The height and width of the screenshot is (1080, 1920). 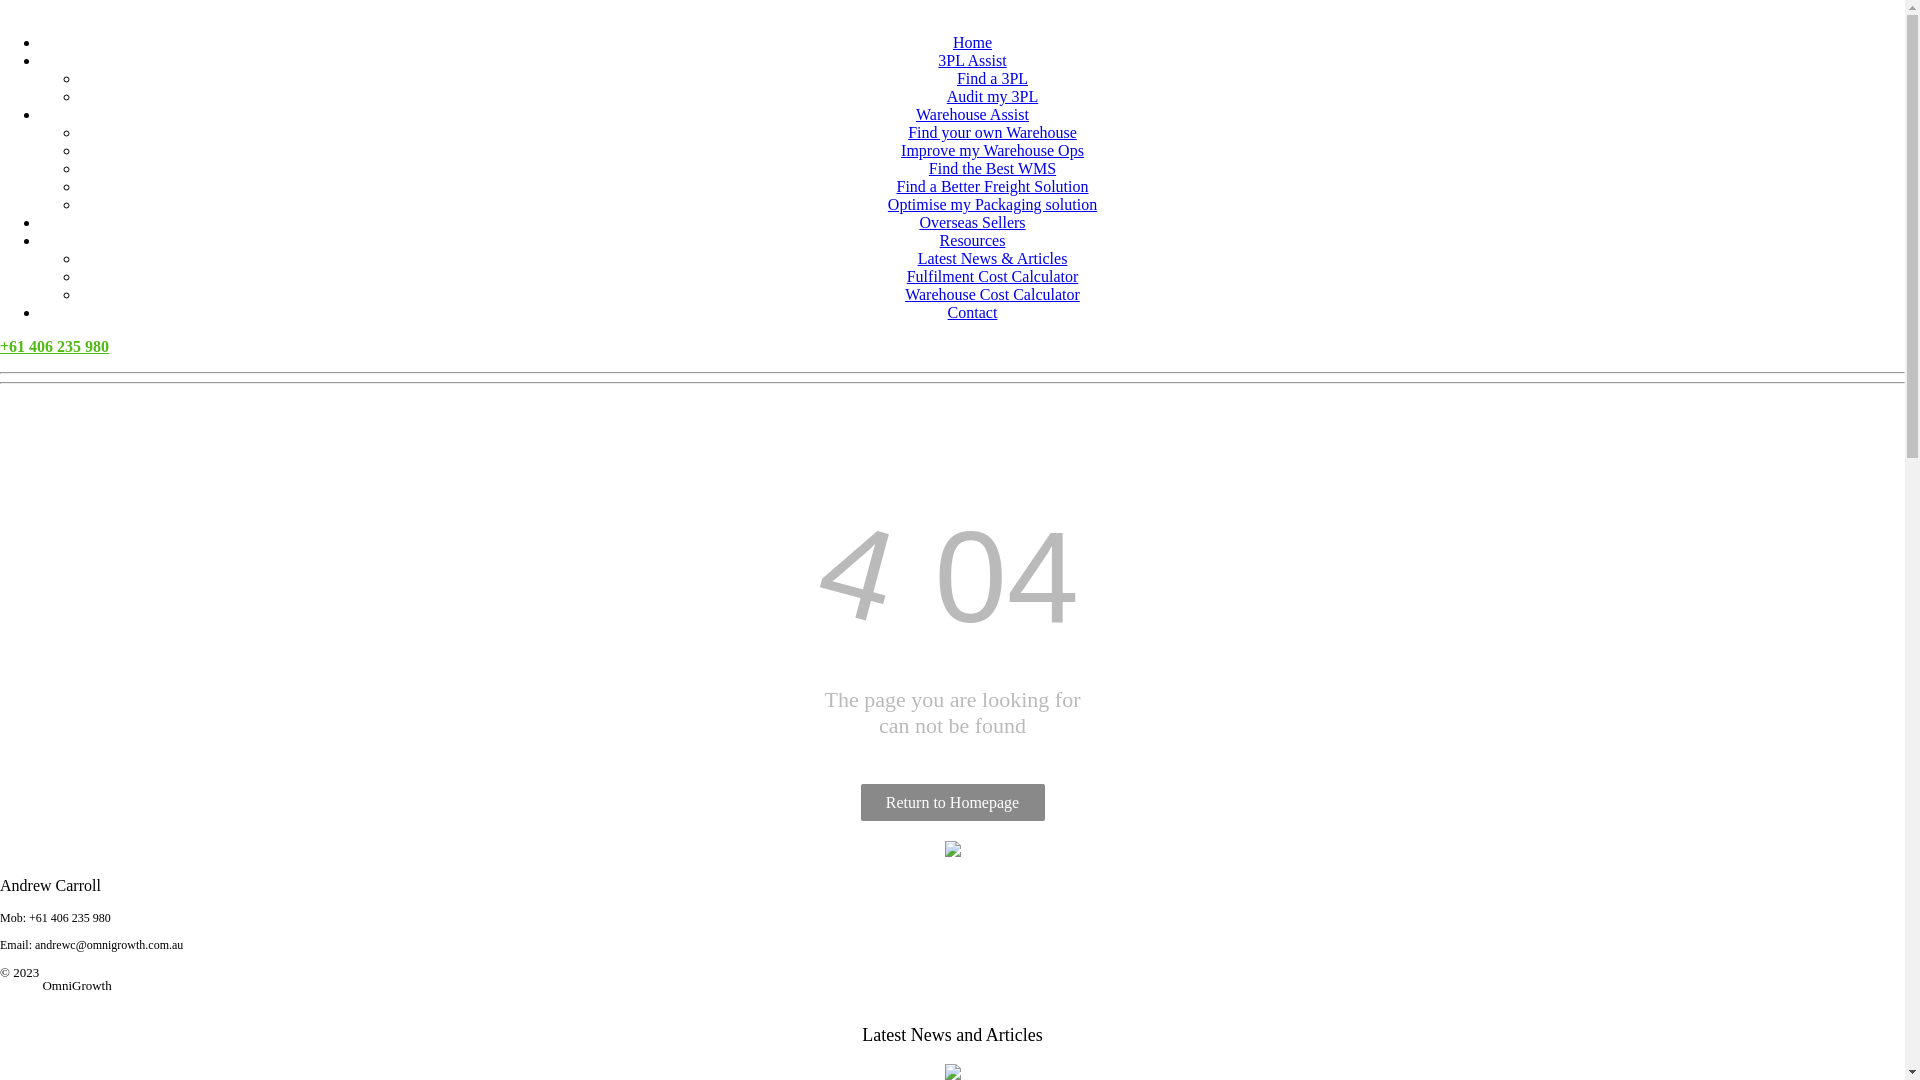 I want to click on Contact, so click(x=973, y=312).